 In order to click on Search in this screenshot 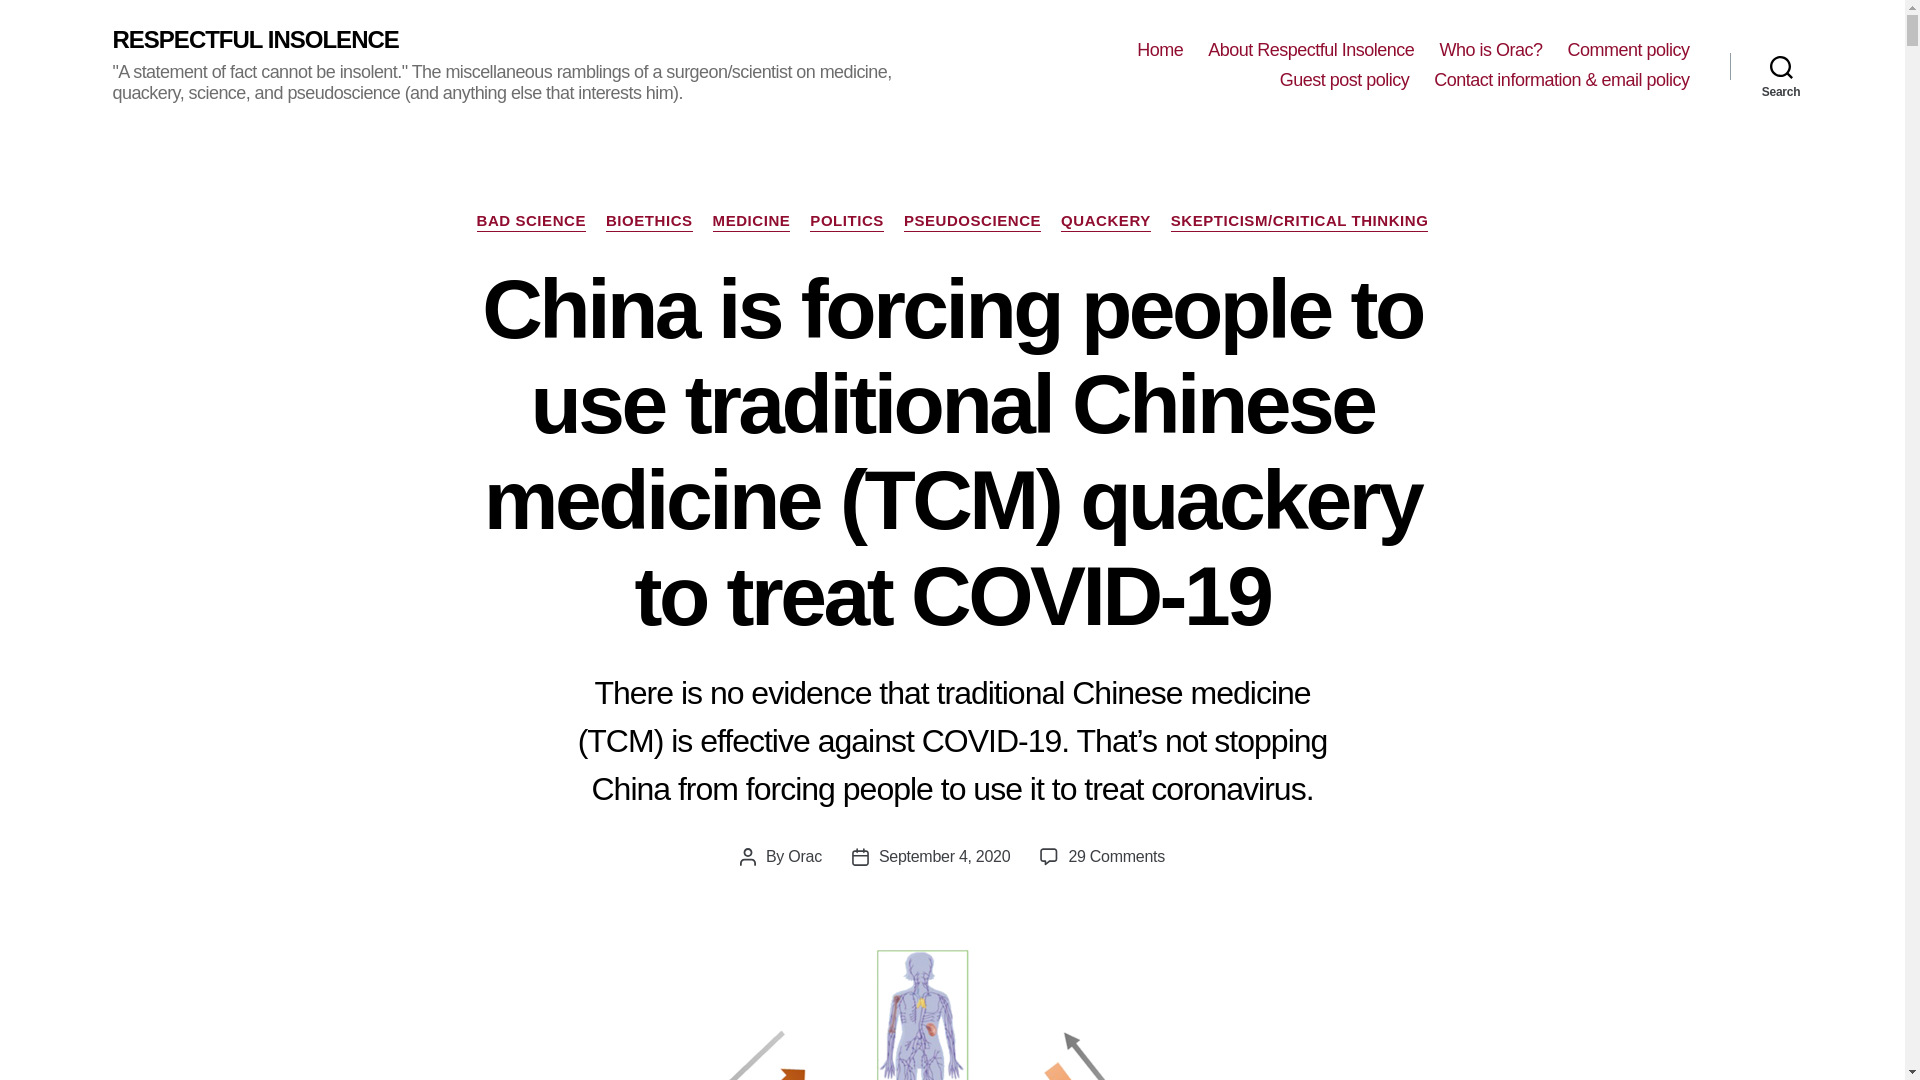, I will do `click(1781, 66)`.